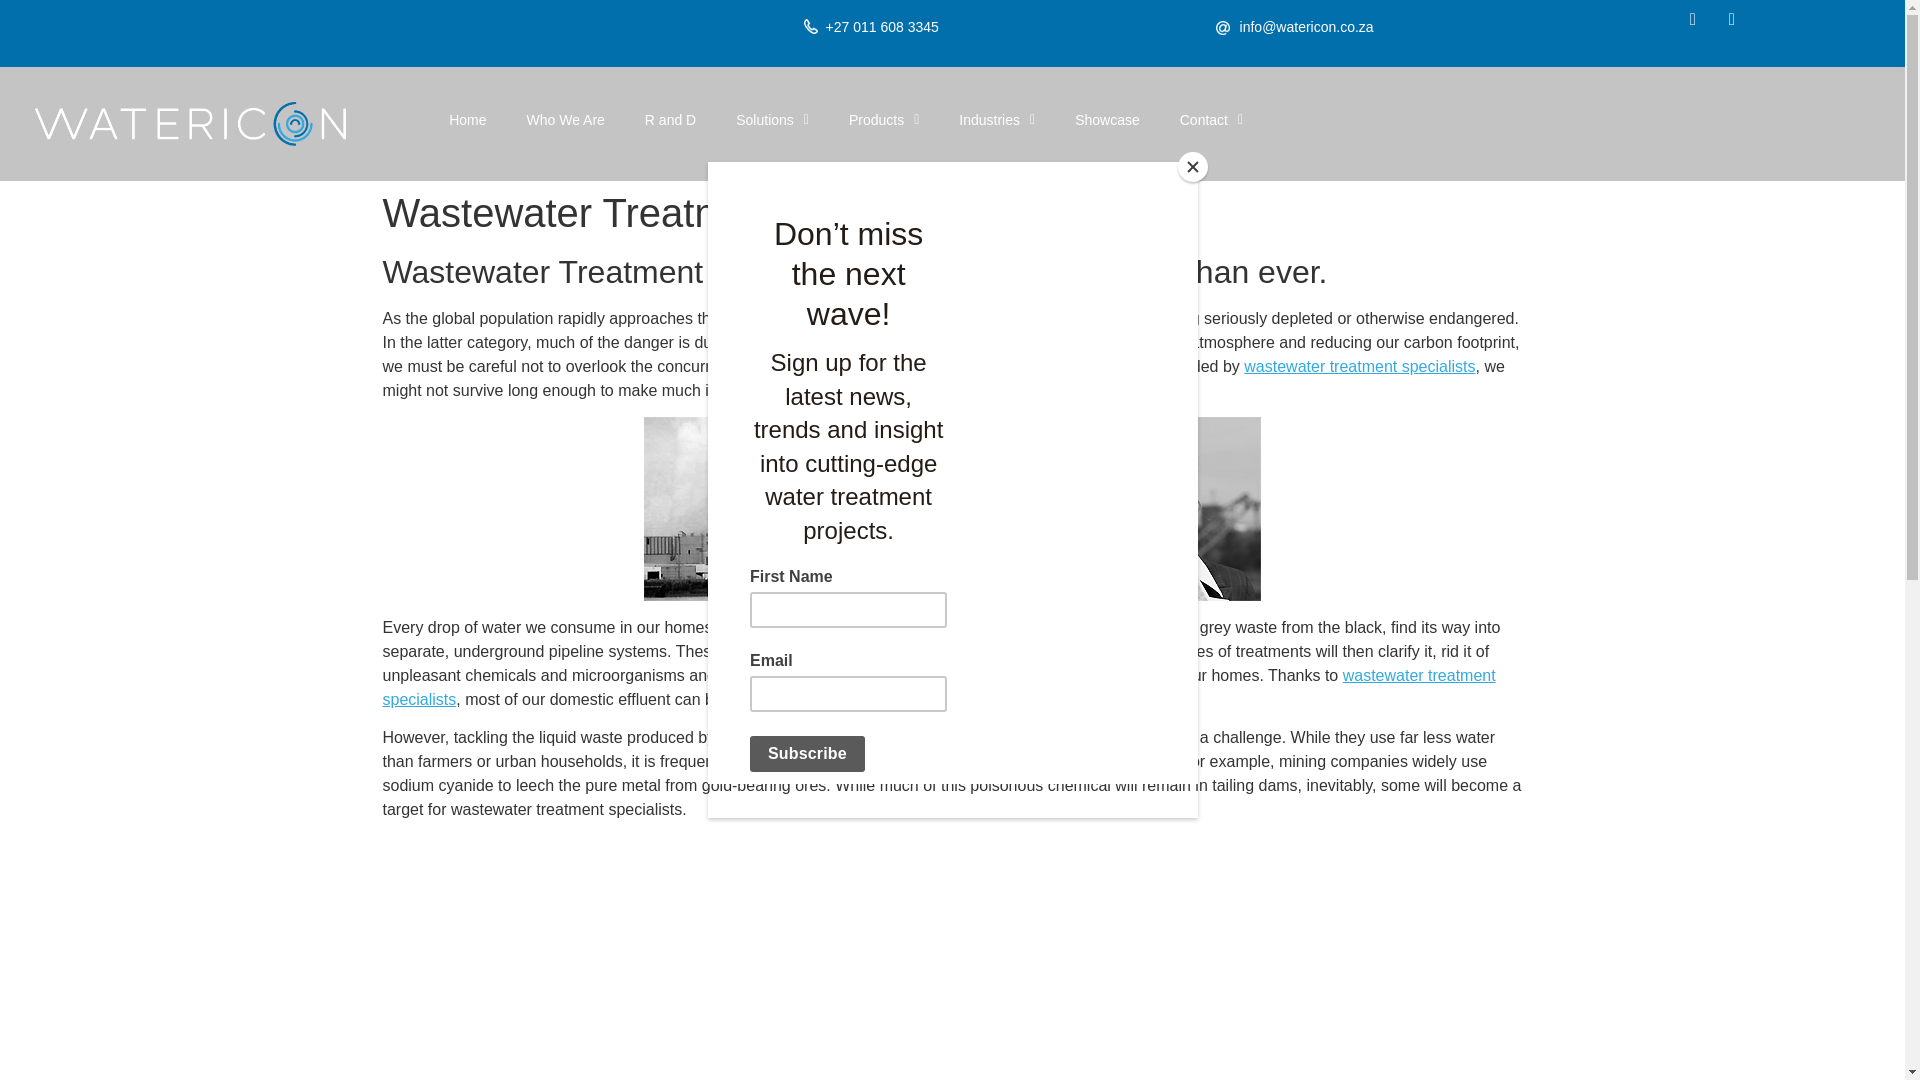 This screenshot has width=1920, height=1080. What do you see at coordinates (566, 120) in the screenshot?
I see `Who We Are` at bounding box center [566, 120].